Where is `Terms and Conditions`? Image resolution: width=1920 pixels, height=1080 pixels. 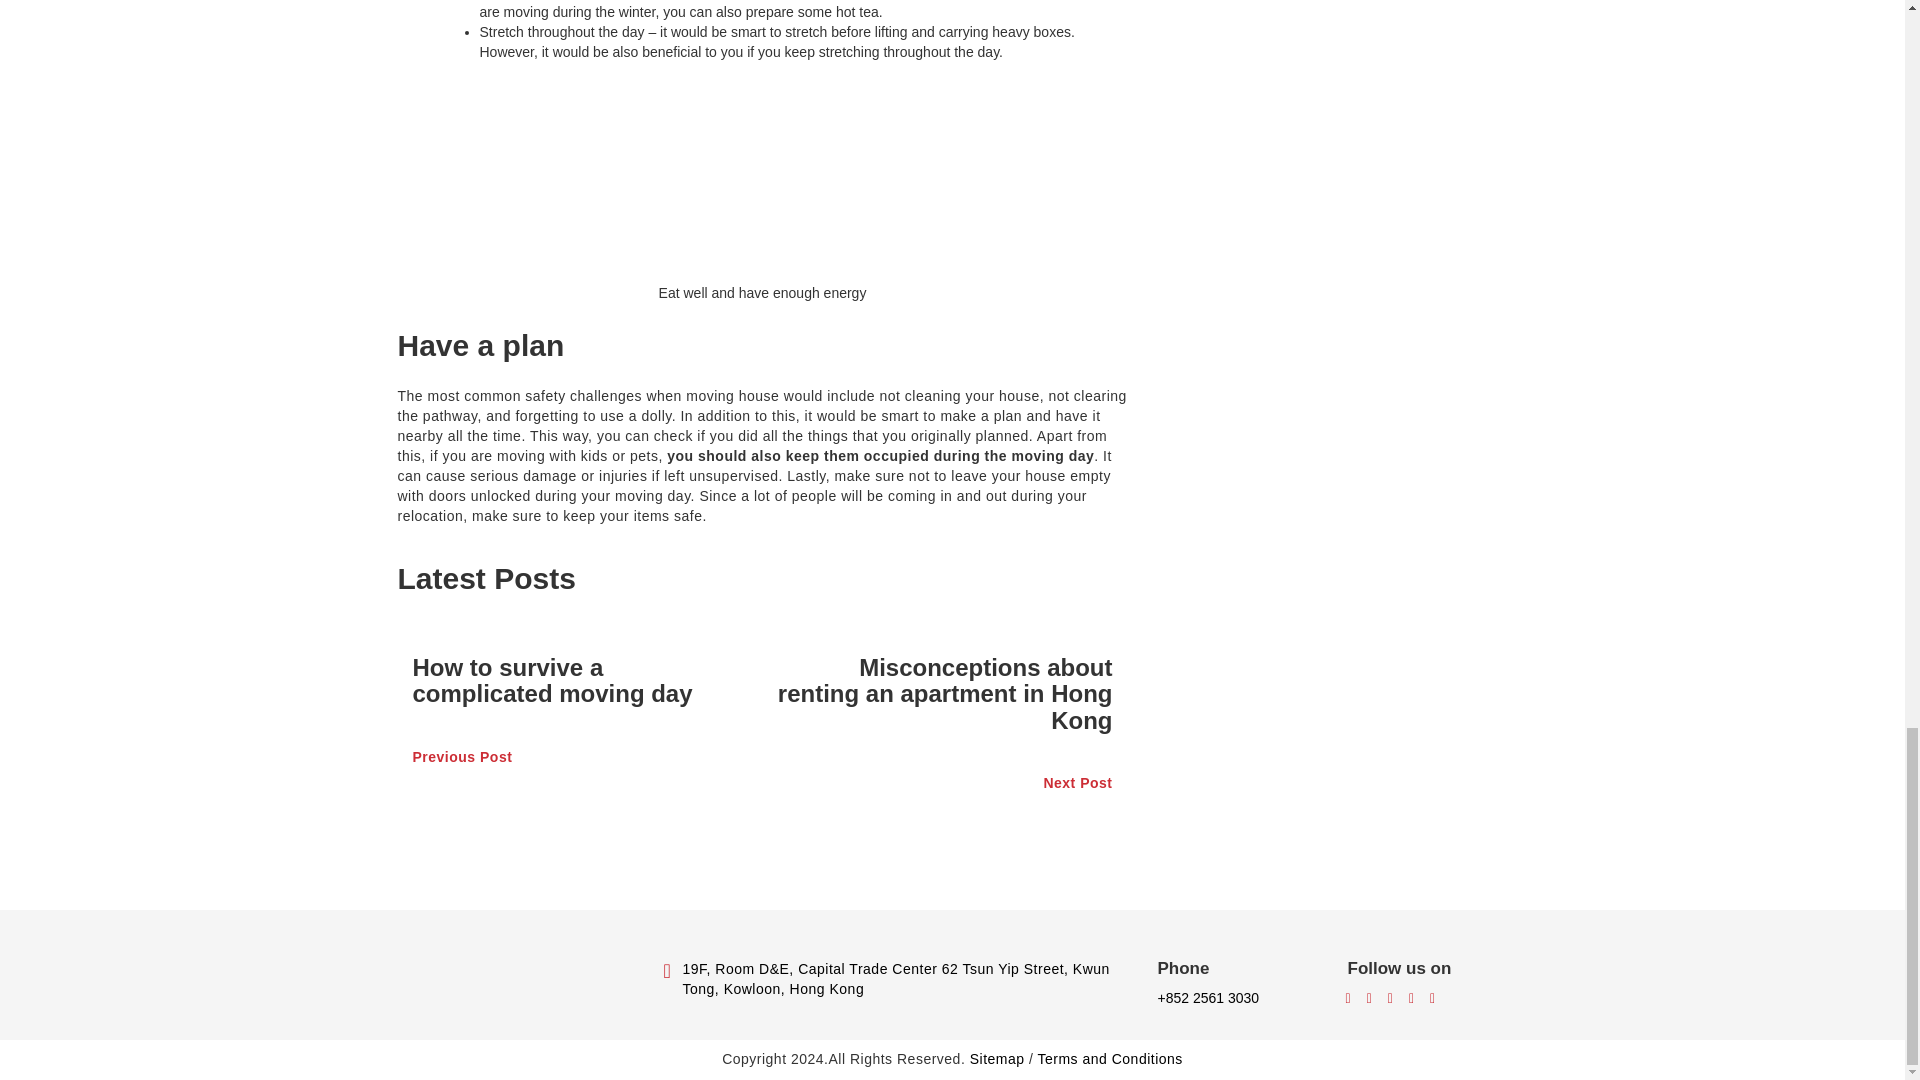
Terms and Conditions is located at coordinates (1109, 1058).